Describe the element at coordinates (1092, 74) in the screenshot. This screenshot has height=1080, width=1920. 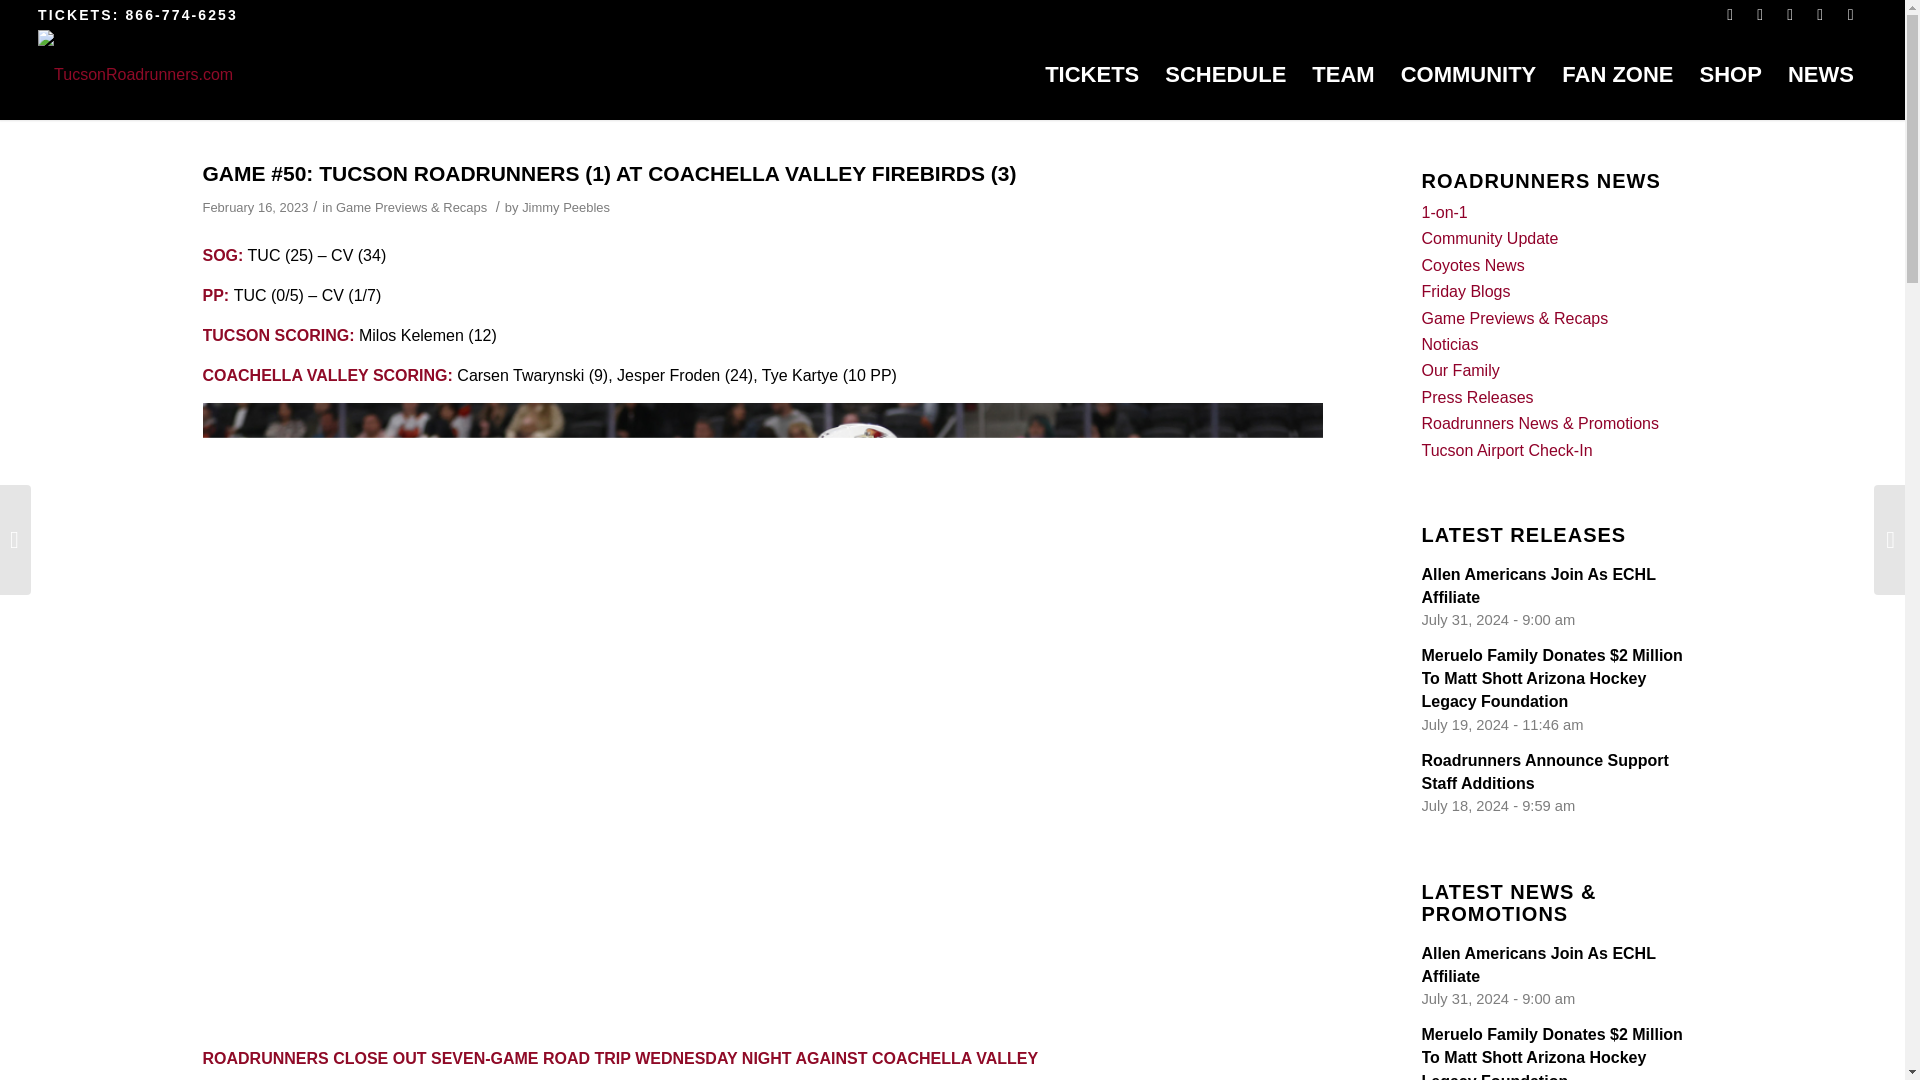
I see `TICKETS` at that location.